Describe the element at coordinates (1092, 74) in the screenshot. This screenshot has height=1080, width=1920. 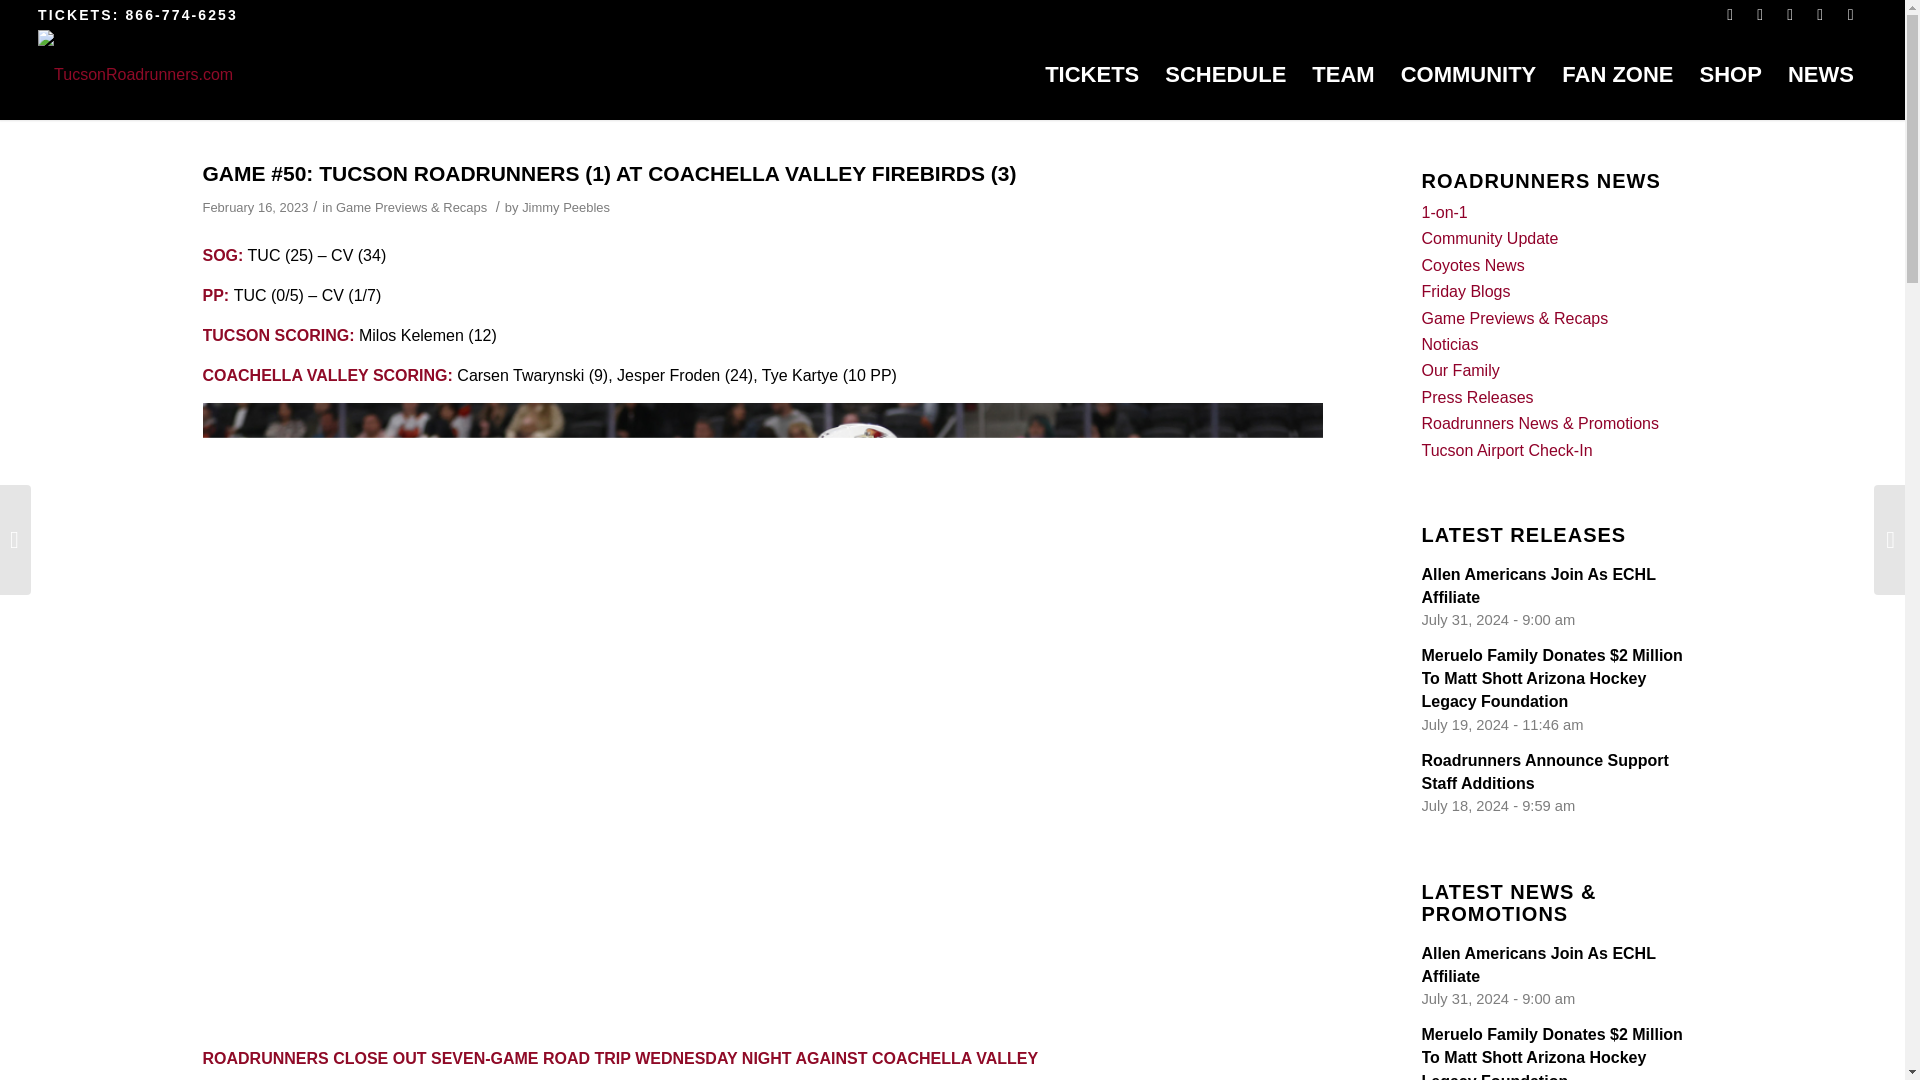
I see `TICKETS` at that location.